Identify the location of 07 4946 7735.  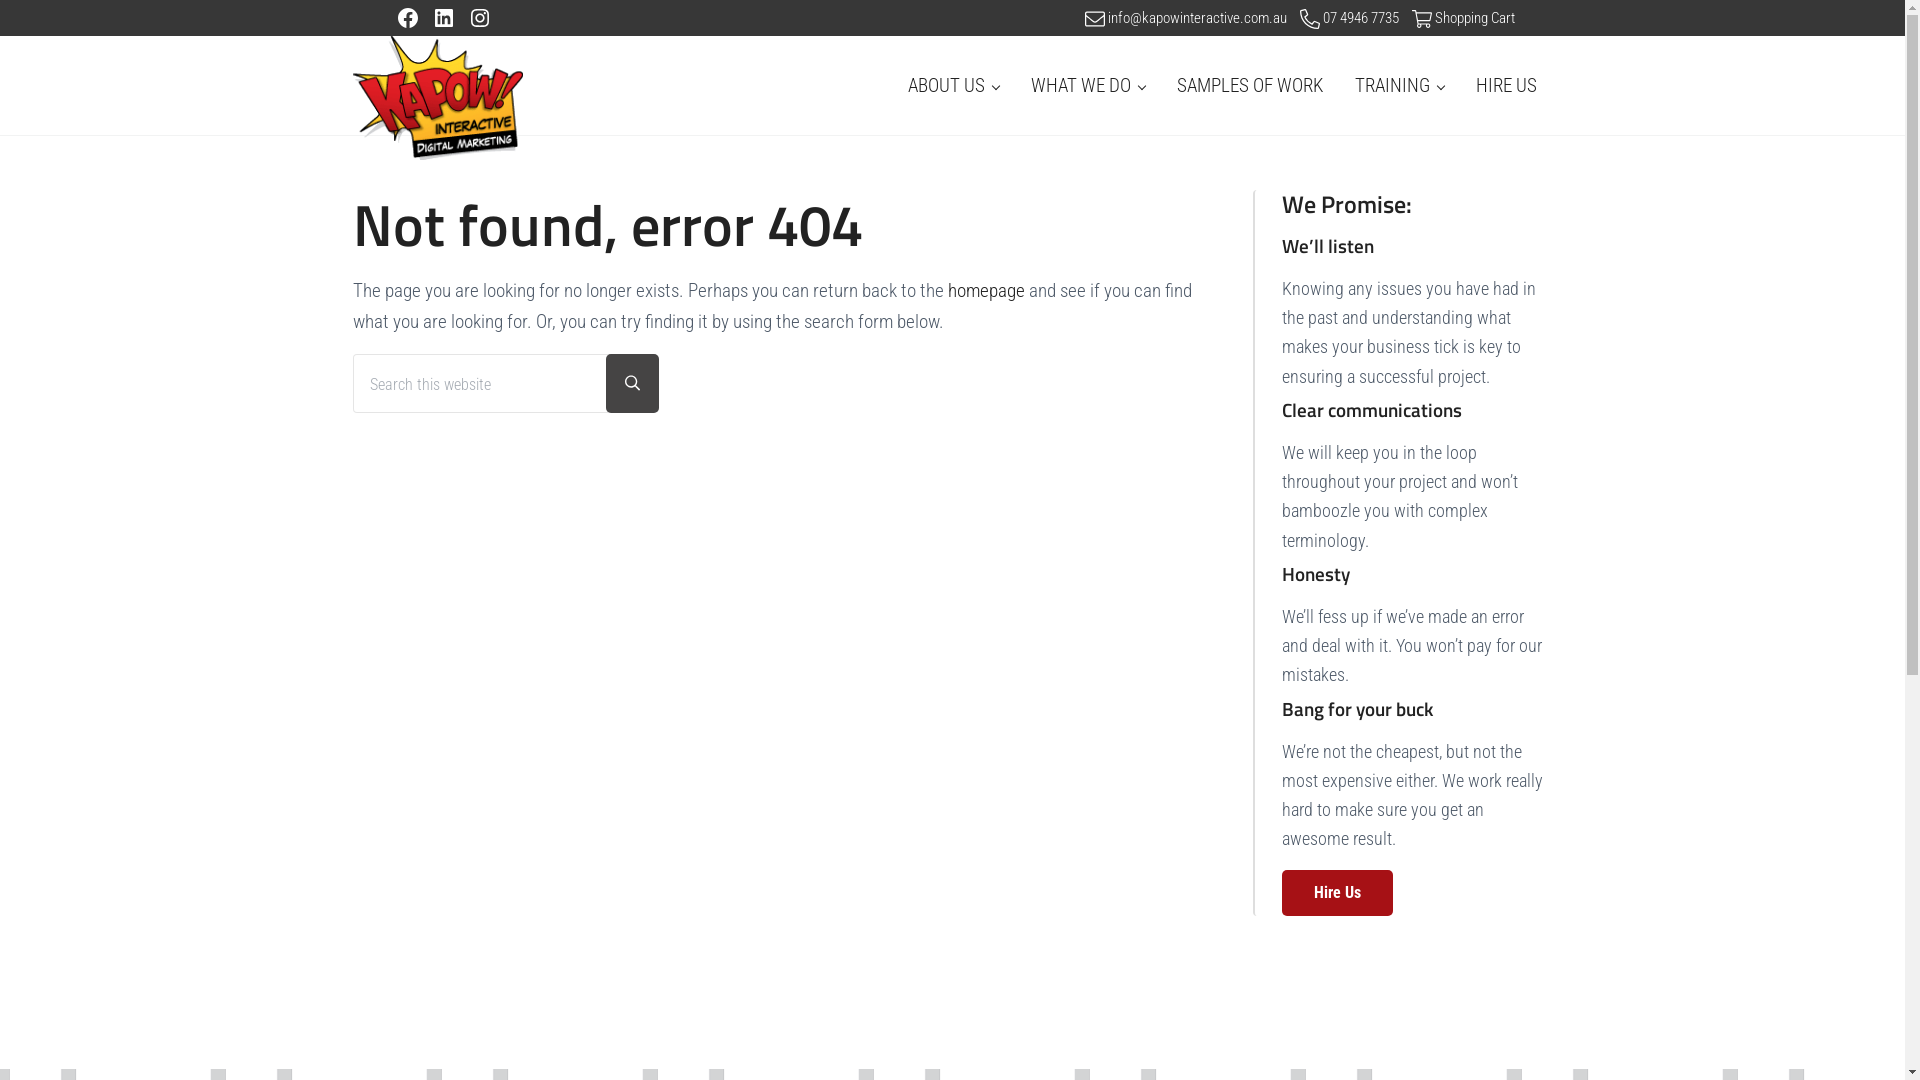
(1362, 18).